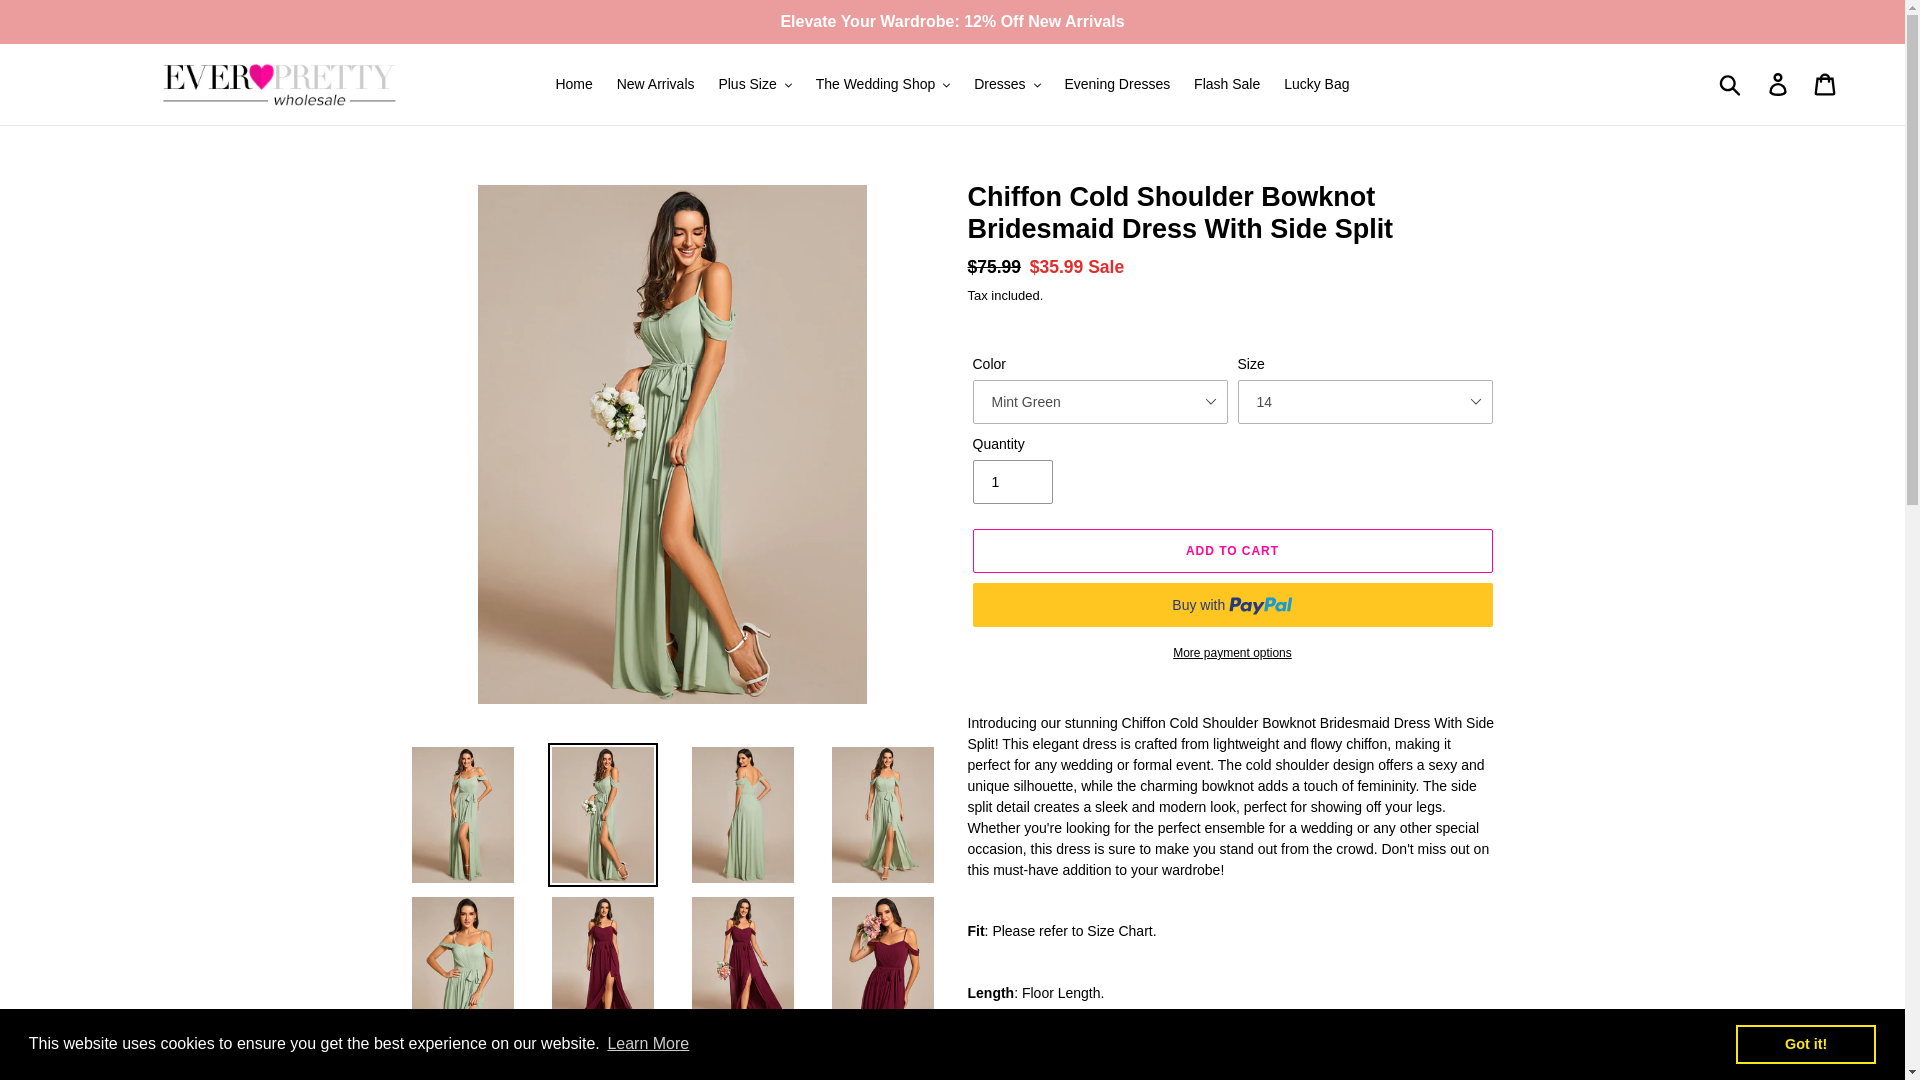 The height and width of the screenshot is (1080, 1920). What do you see at coordinates (574, 84) in the screenshot?
I see `Home` at bounding box center [574, 84].